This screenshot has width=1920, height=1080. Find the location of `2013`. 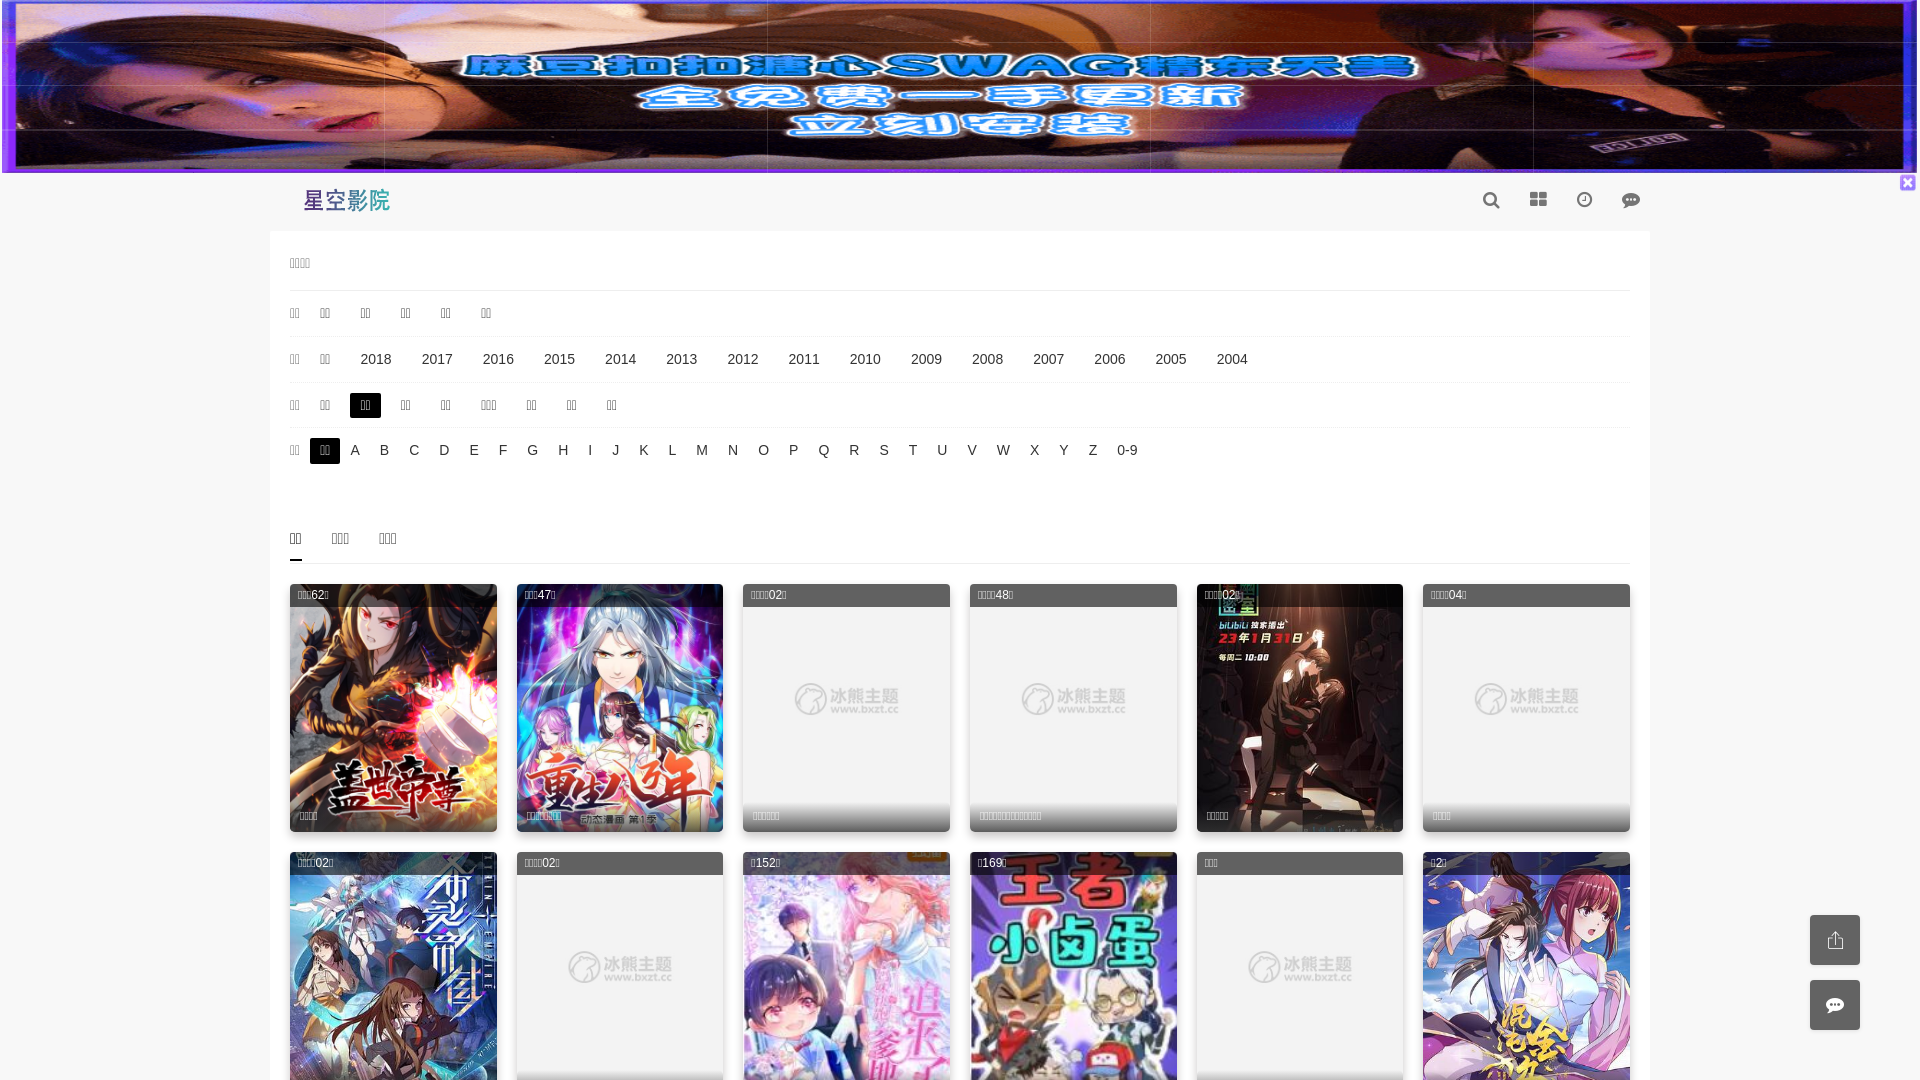

2013 is located at coordinates (682, 360).